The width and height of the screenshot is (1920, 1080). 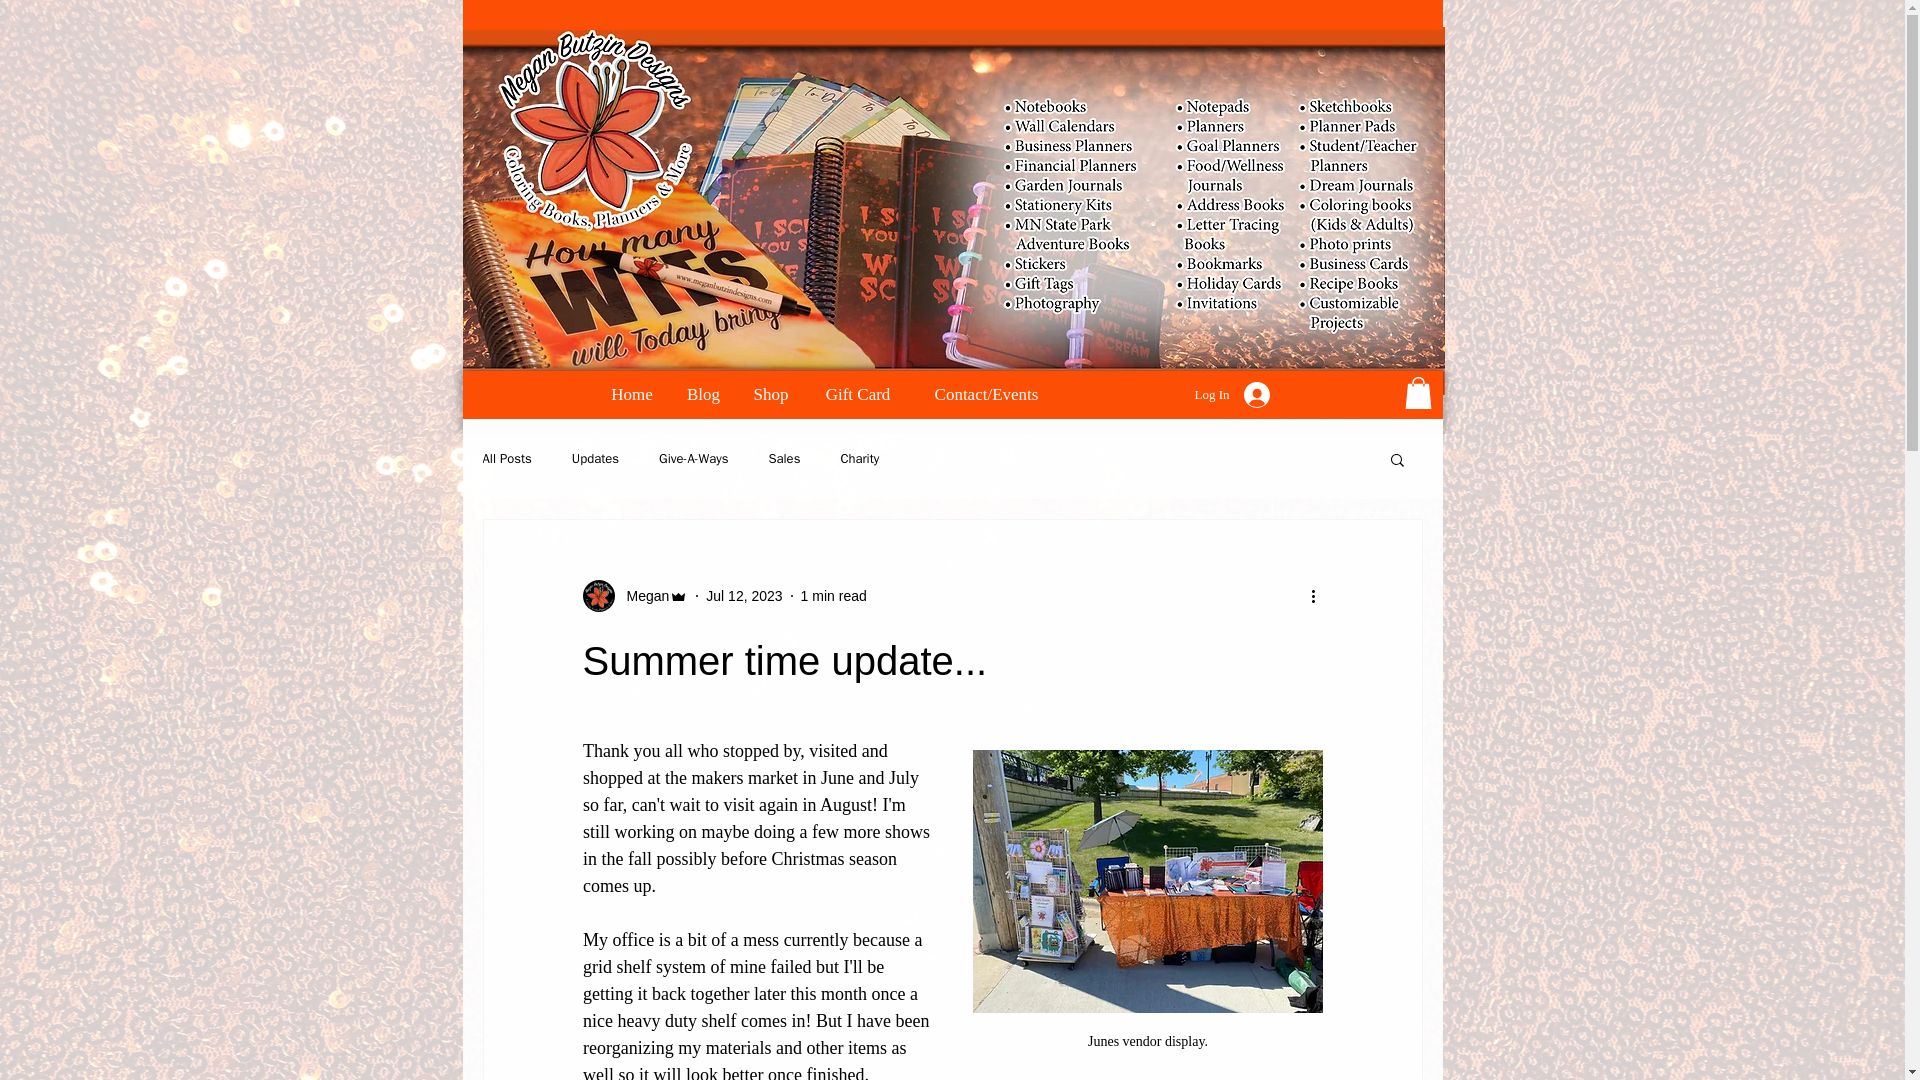 What do you see at coordinates (506, 458) in the screenshot?
I see `All Posts` at bounding box center [506, 458].